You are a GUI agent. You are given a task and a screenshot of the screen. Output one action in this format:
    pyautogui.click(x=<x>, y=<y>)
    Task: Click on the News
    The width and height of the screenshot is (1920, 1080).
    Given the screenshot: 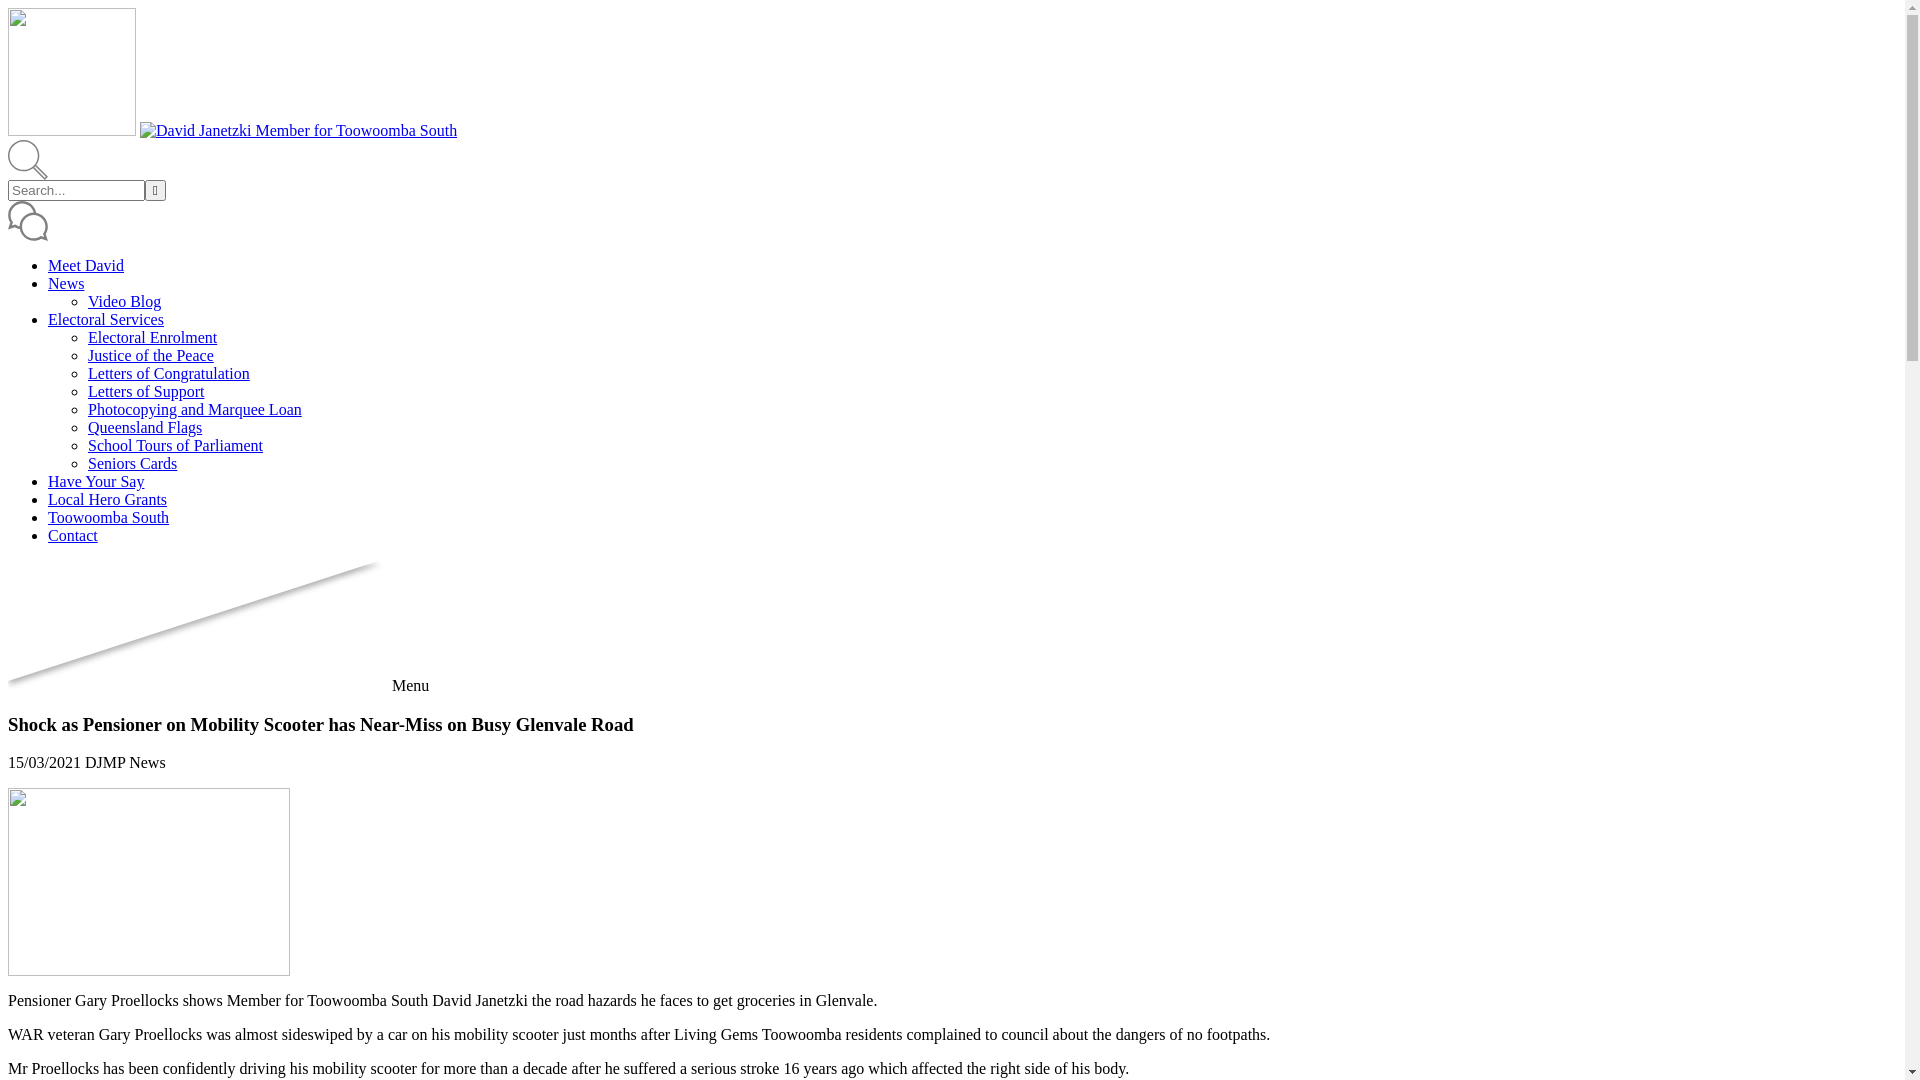 What is the action you would take?
    pyautogui.click(x=66, y=284)
    